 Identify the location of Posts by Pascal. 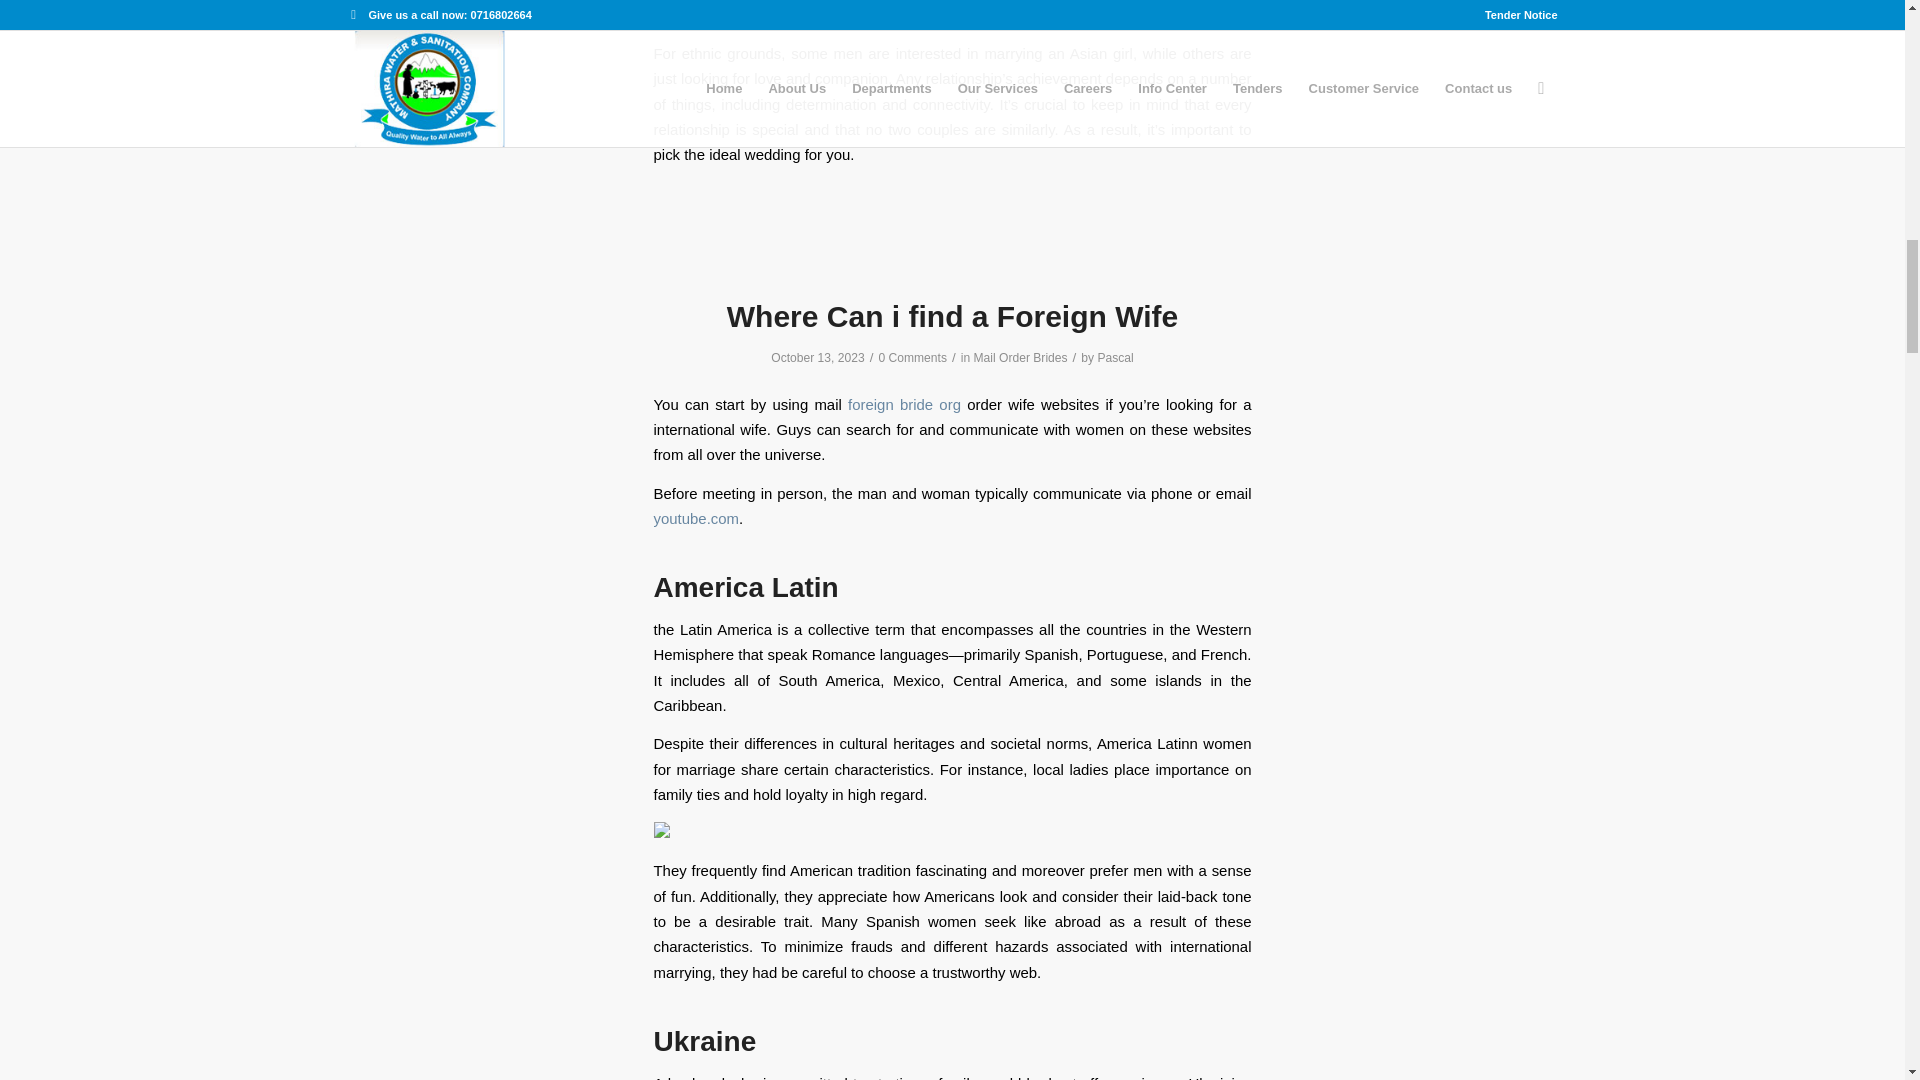
(1114, 358).